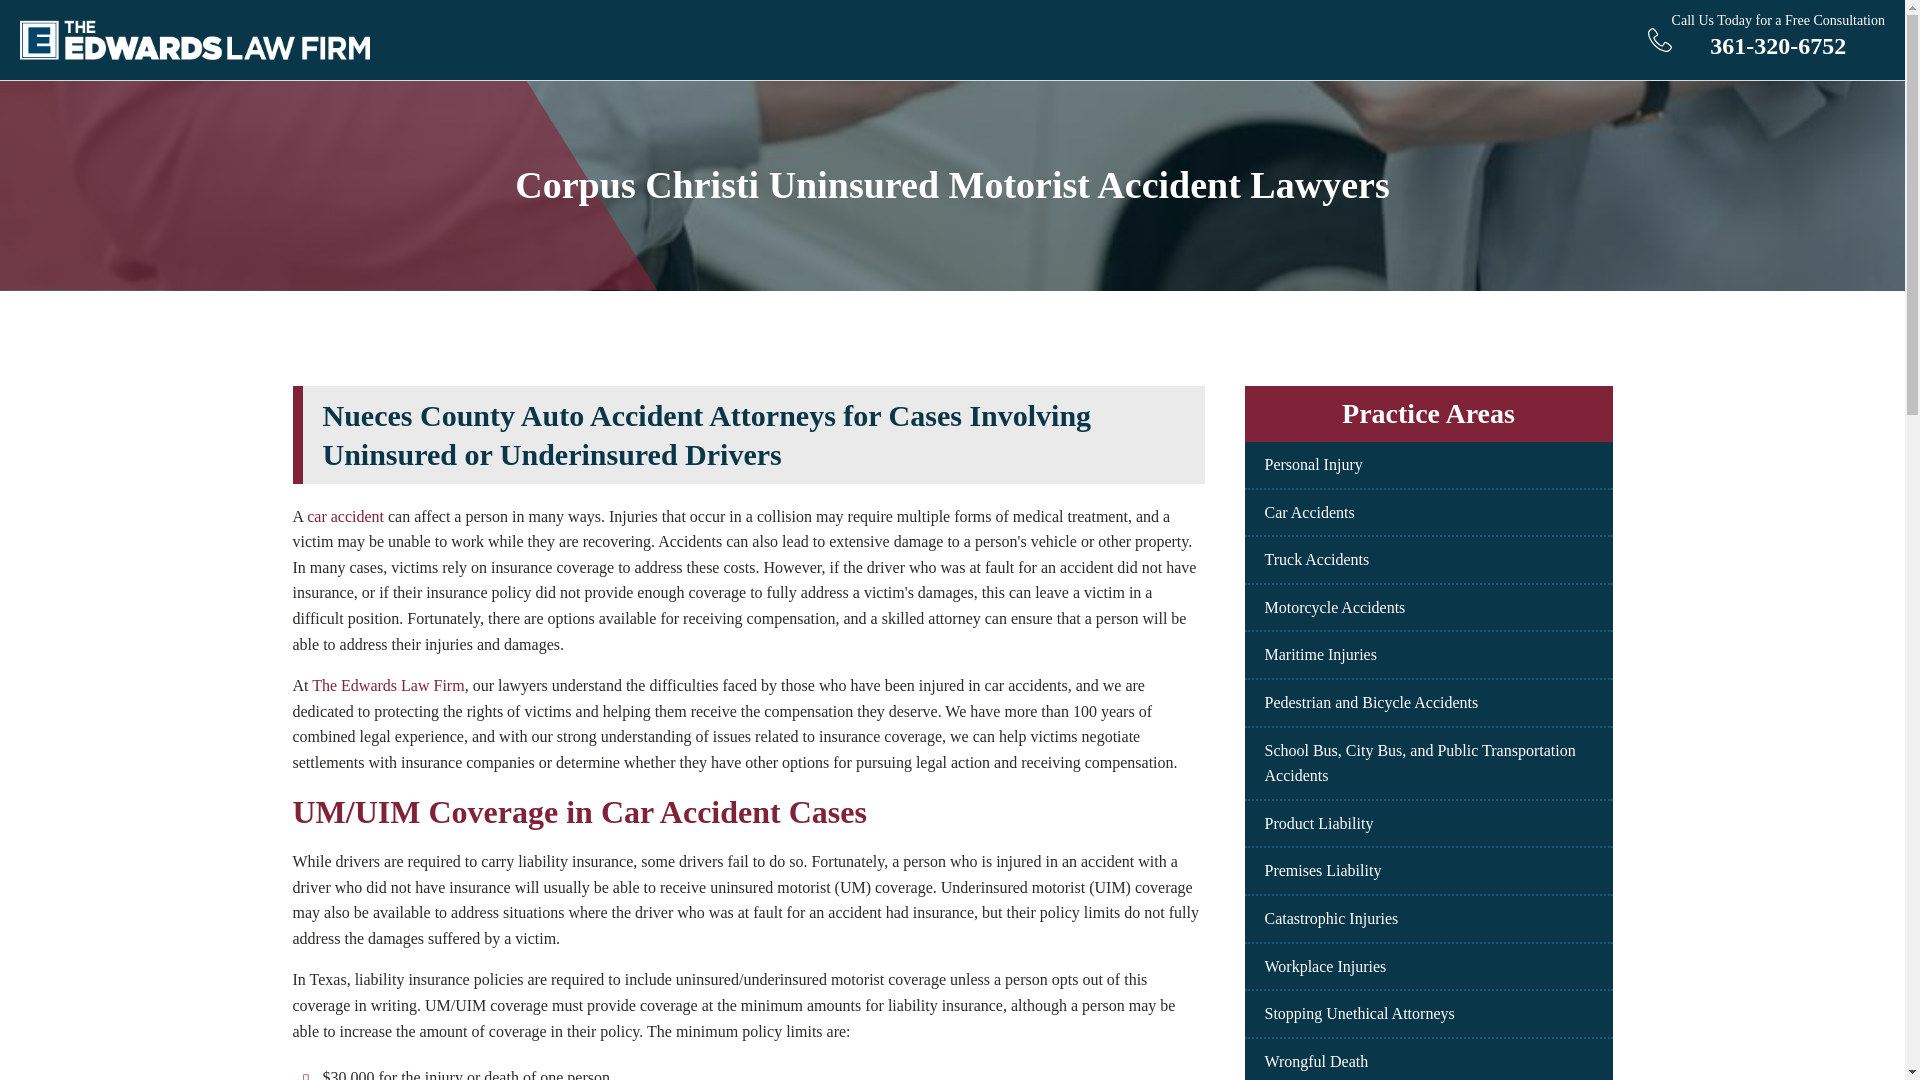 This screenshot has height=1080, width=1920. I want to click on Personal Injury, so click(1312, 464).